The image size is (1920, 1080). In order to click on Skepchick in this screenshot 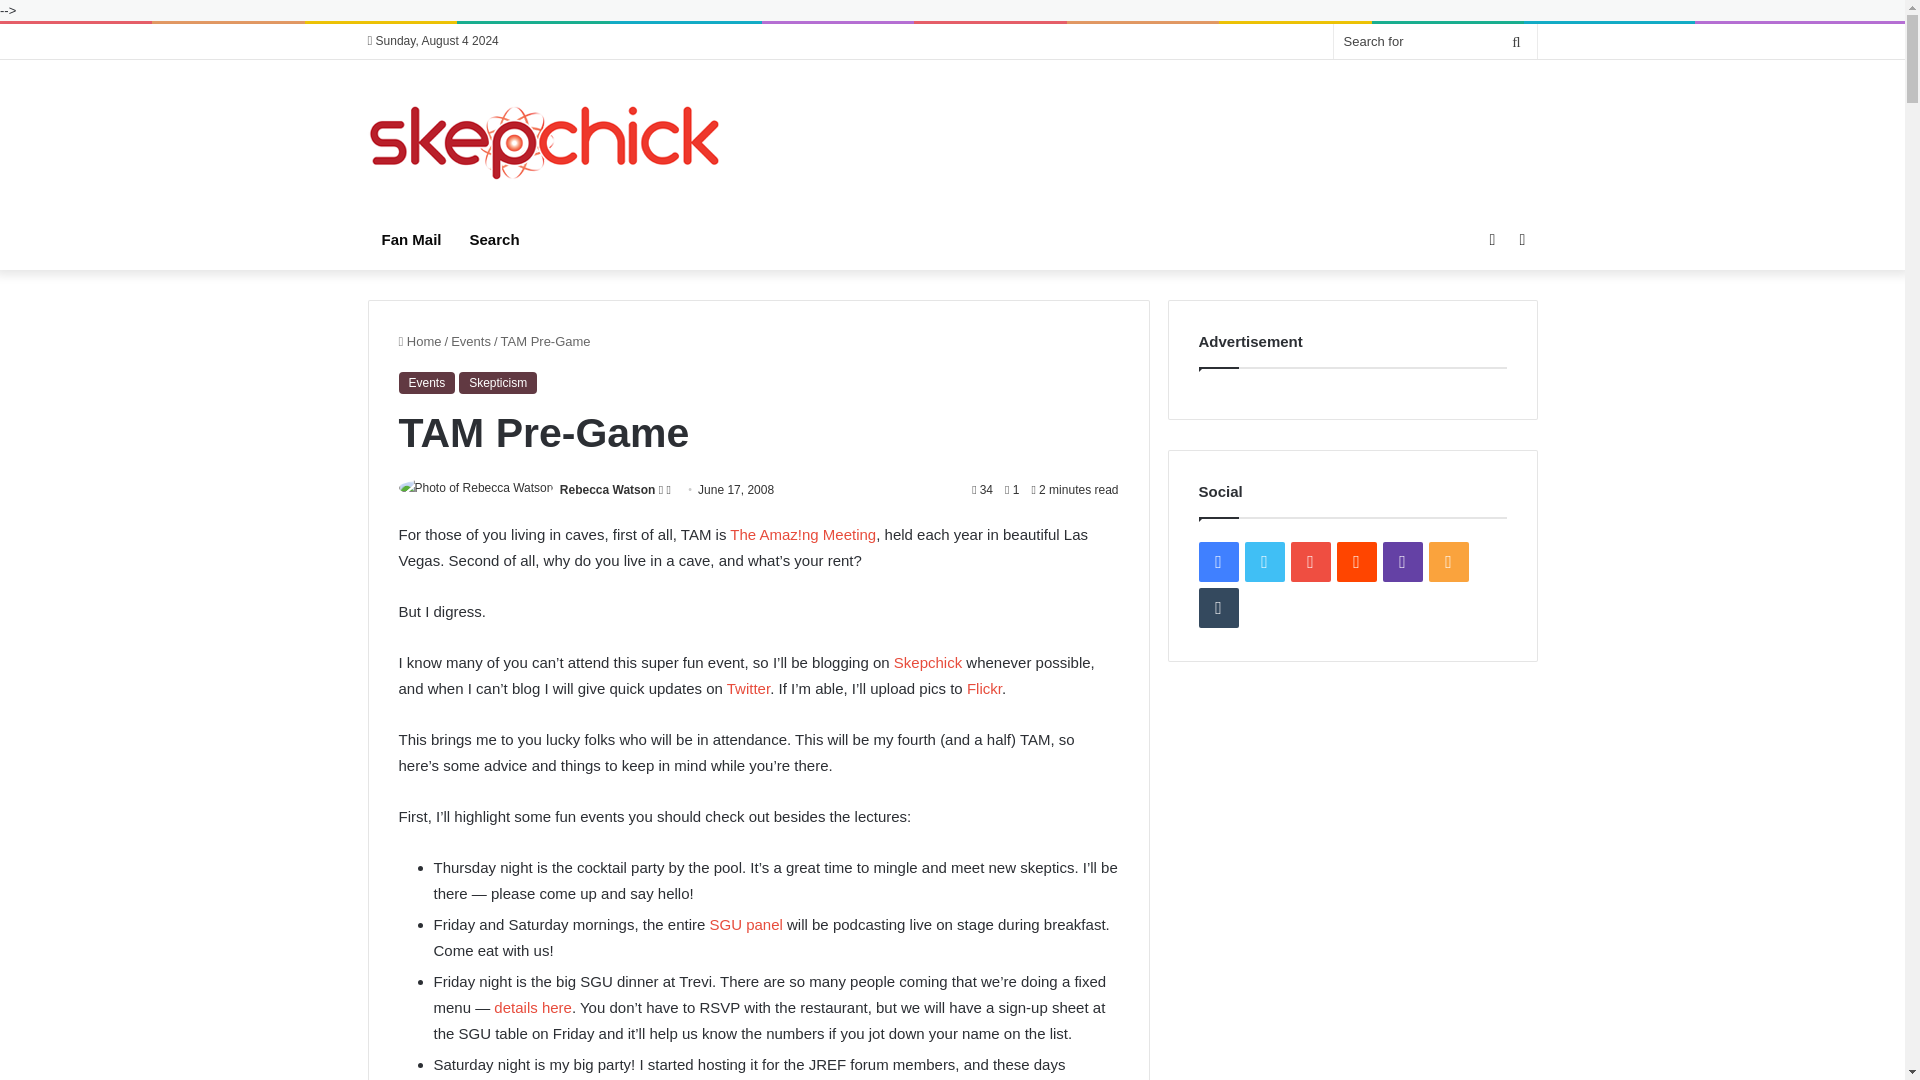, I will do `click(928, 662)`.